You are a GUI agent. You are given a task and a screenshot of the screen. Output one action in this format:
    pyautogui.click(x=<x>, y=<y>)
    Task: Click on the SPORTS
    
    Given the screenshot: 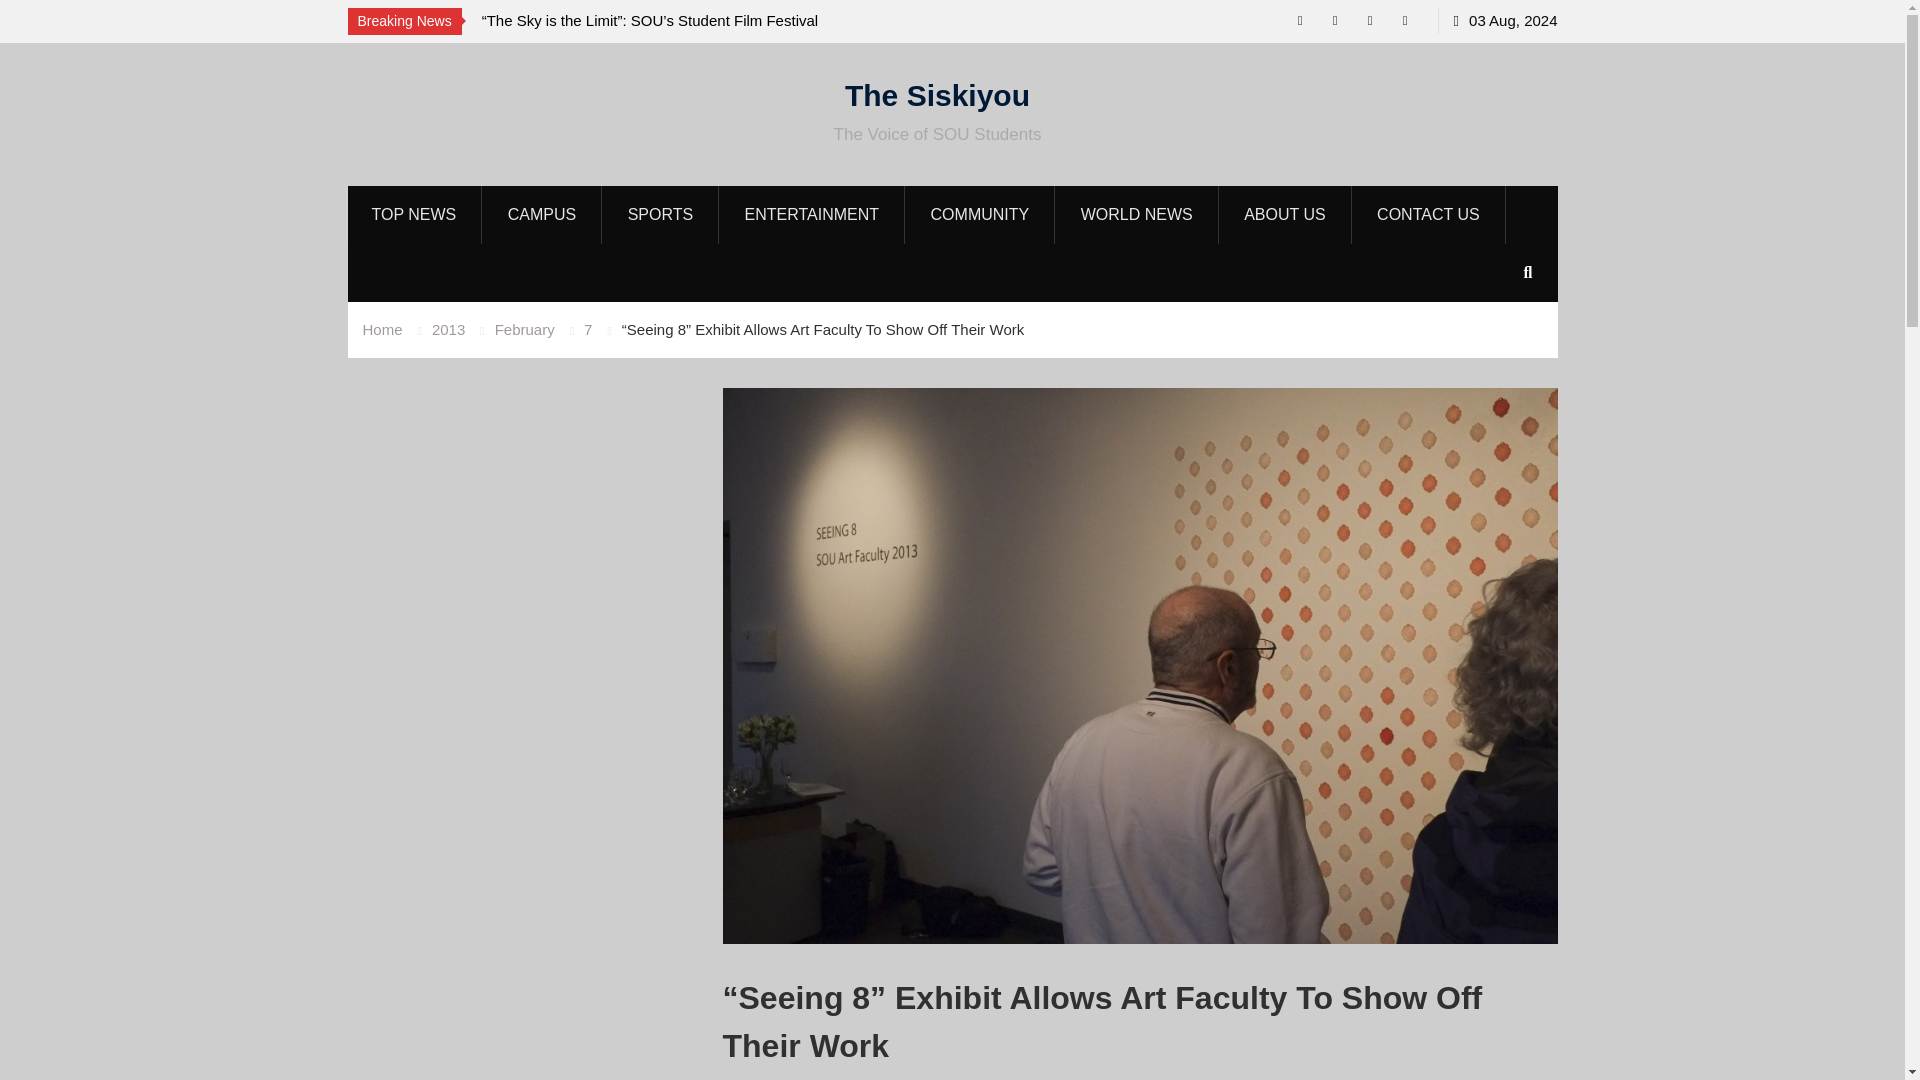 What is the action you would take?
    pyautogui.click(x=661, y=214)
    